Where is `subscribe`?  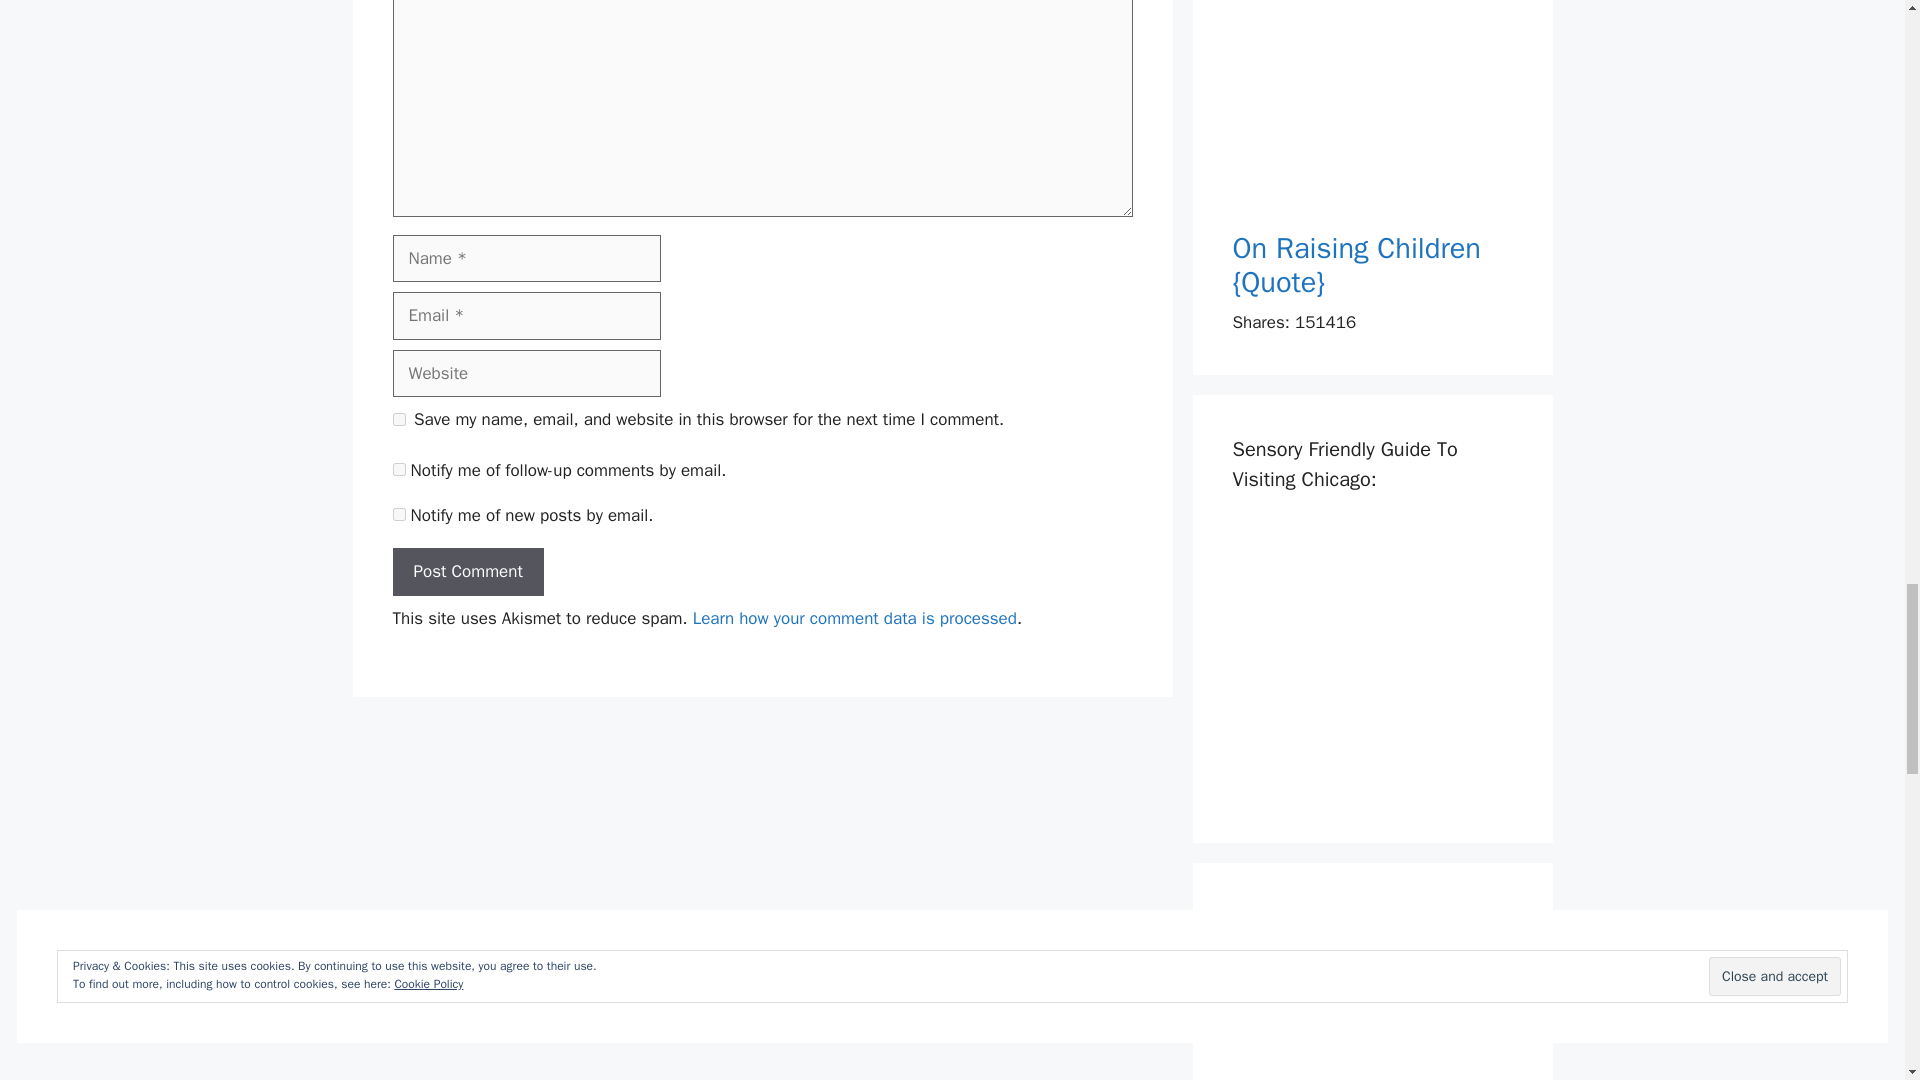 subscribe is located at coordinates (398, 470).